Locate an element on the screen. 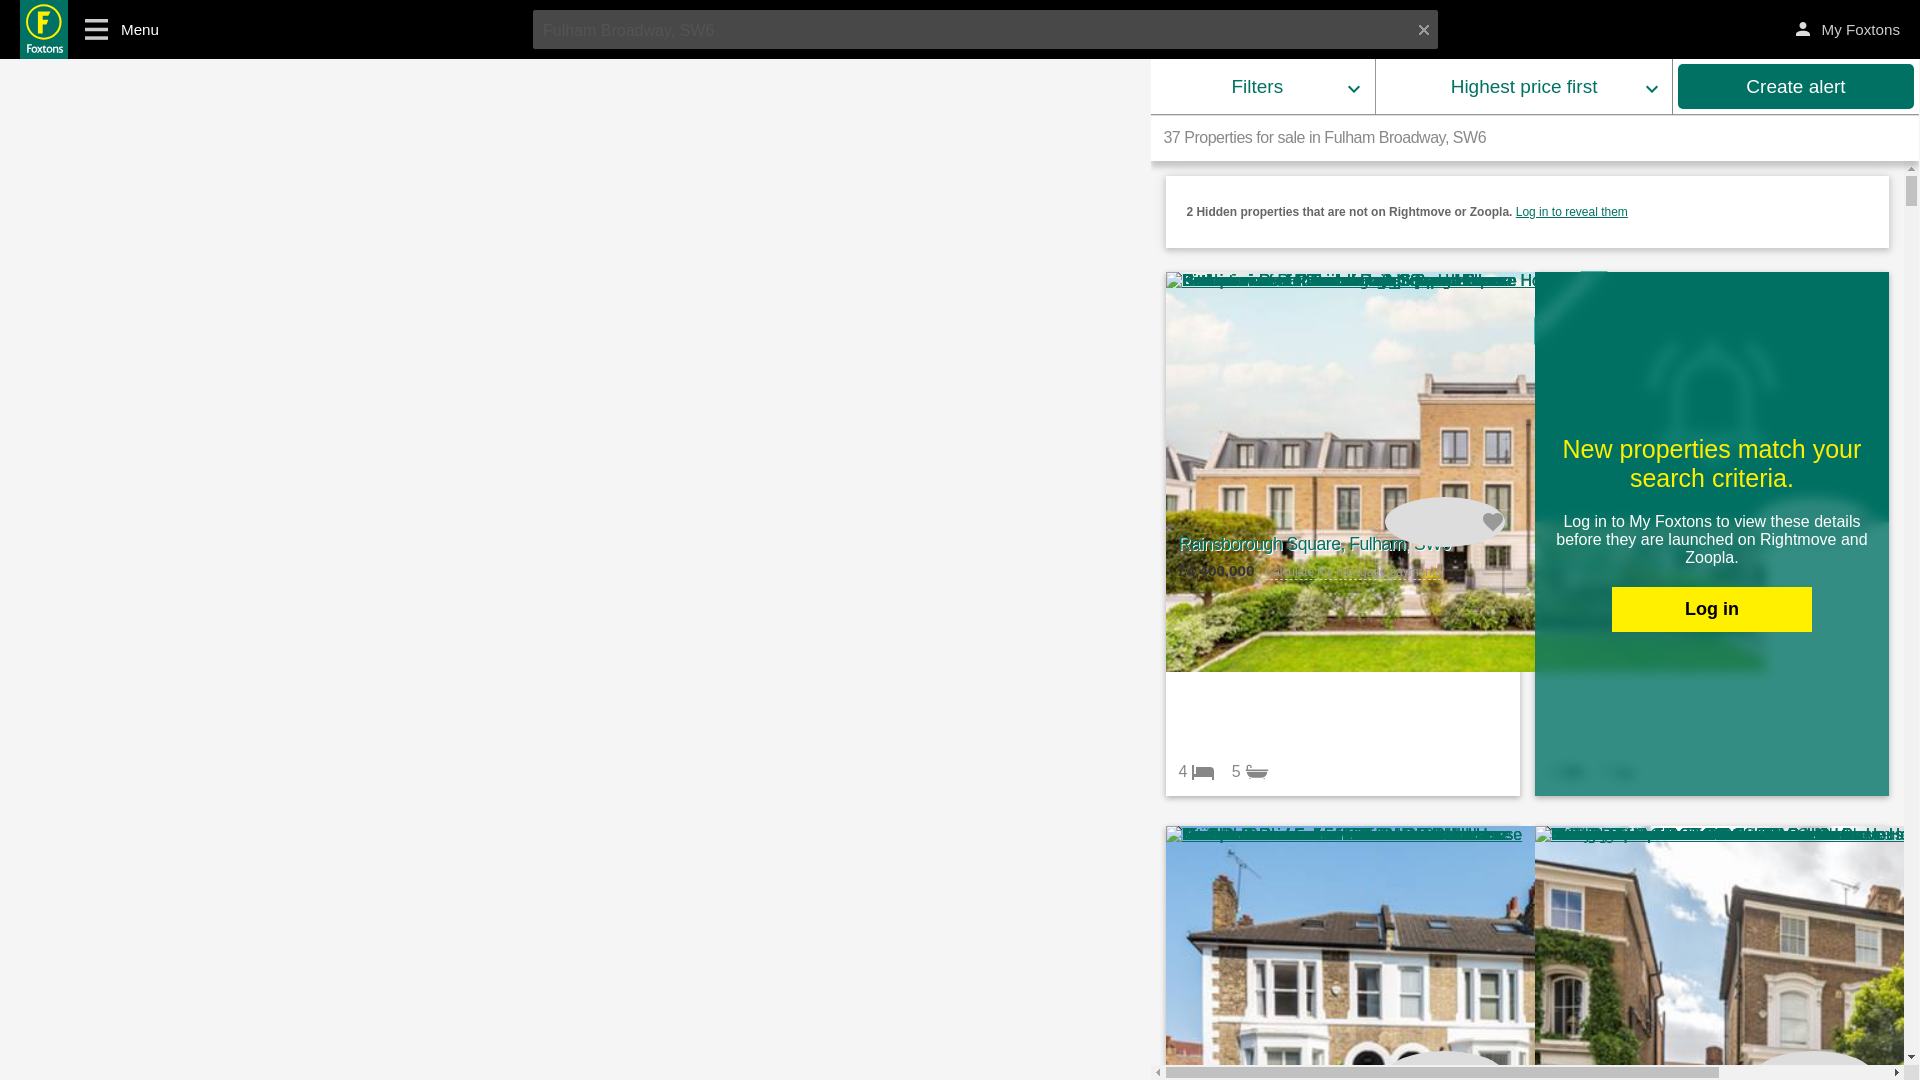  Highest price first is located at coordinates (1524, 86).